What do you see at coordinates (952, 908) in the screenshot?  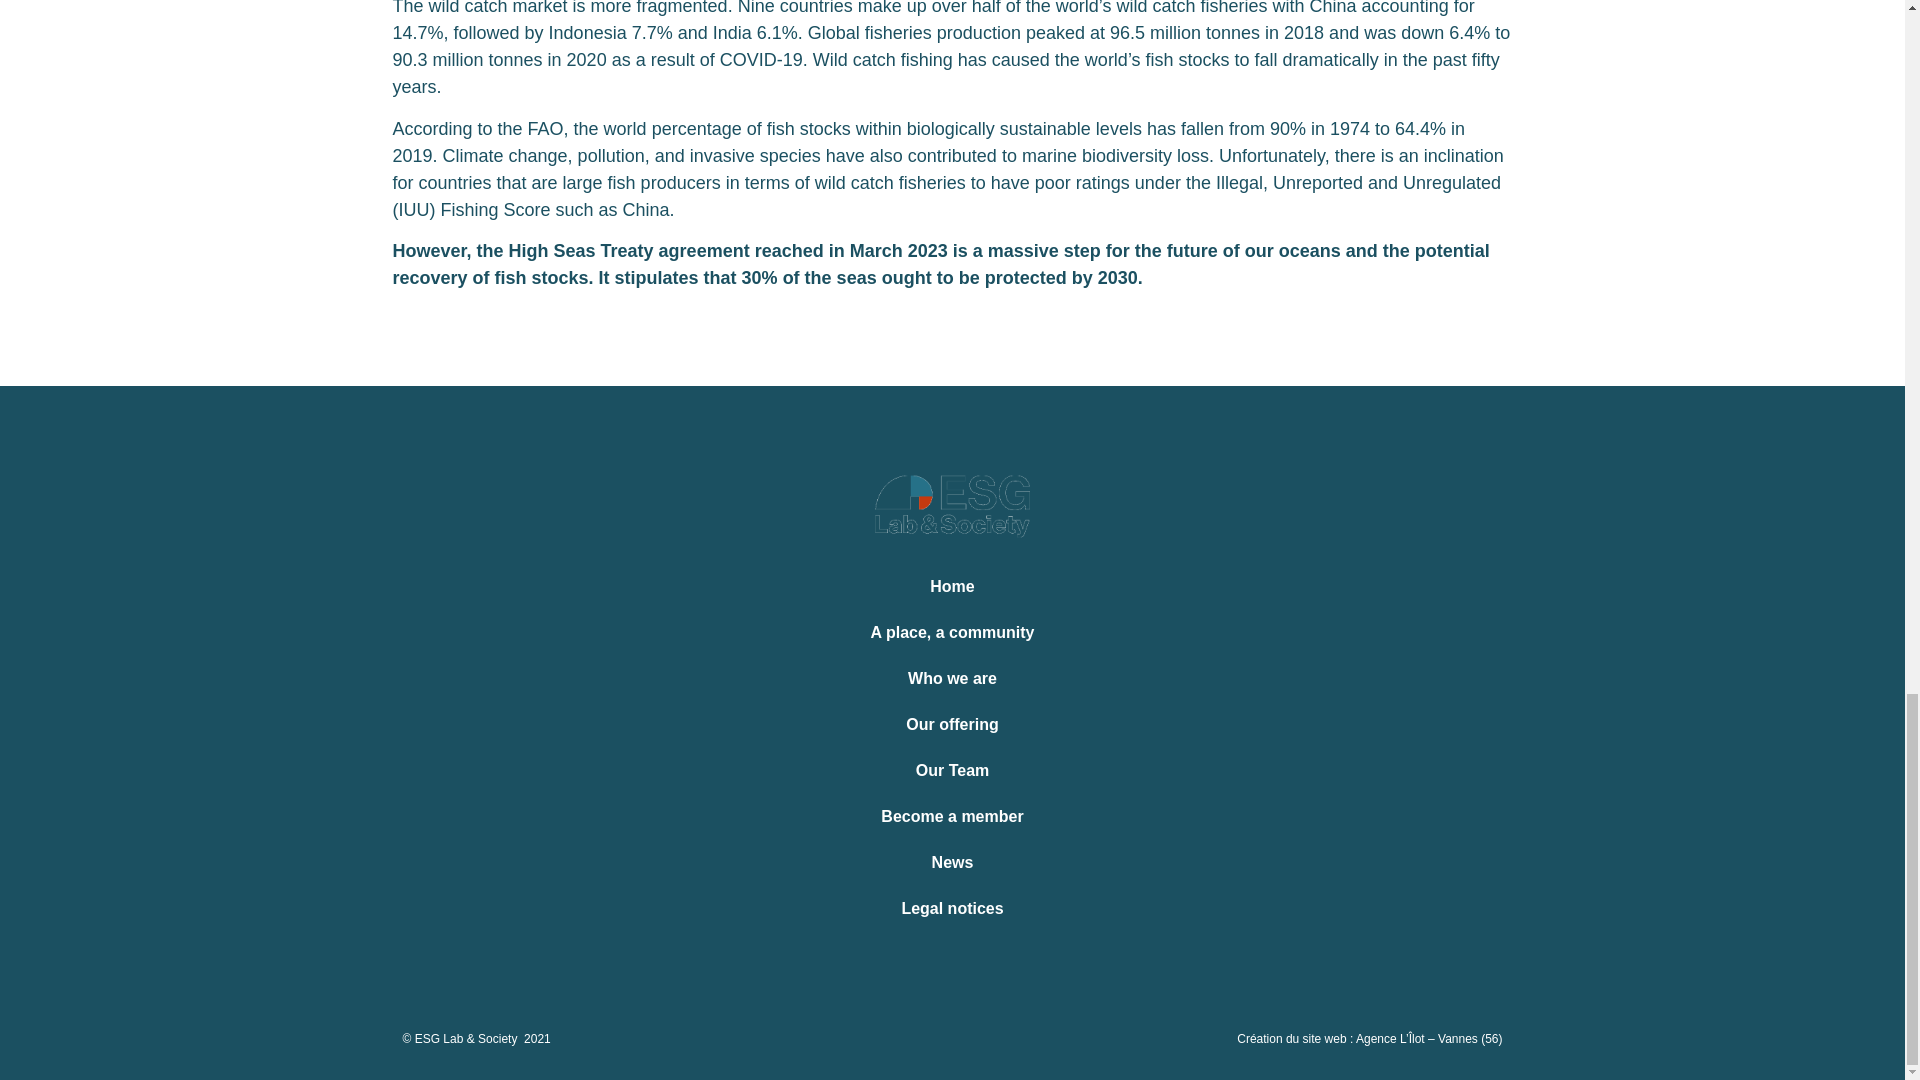 I see `Legal notices` at bounding box center [952, 908].